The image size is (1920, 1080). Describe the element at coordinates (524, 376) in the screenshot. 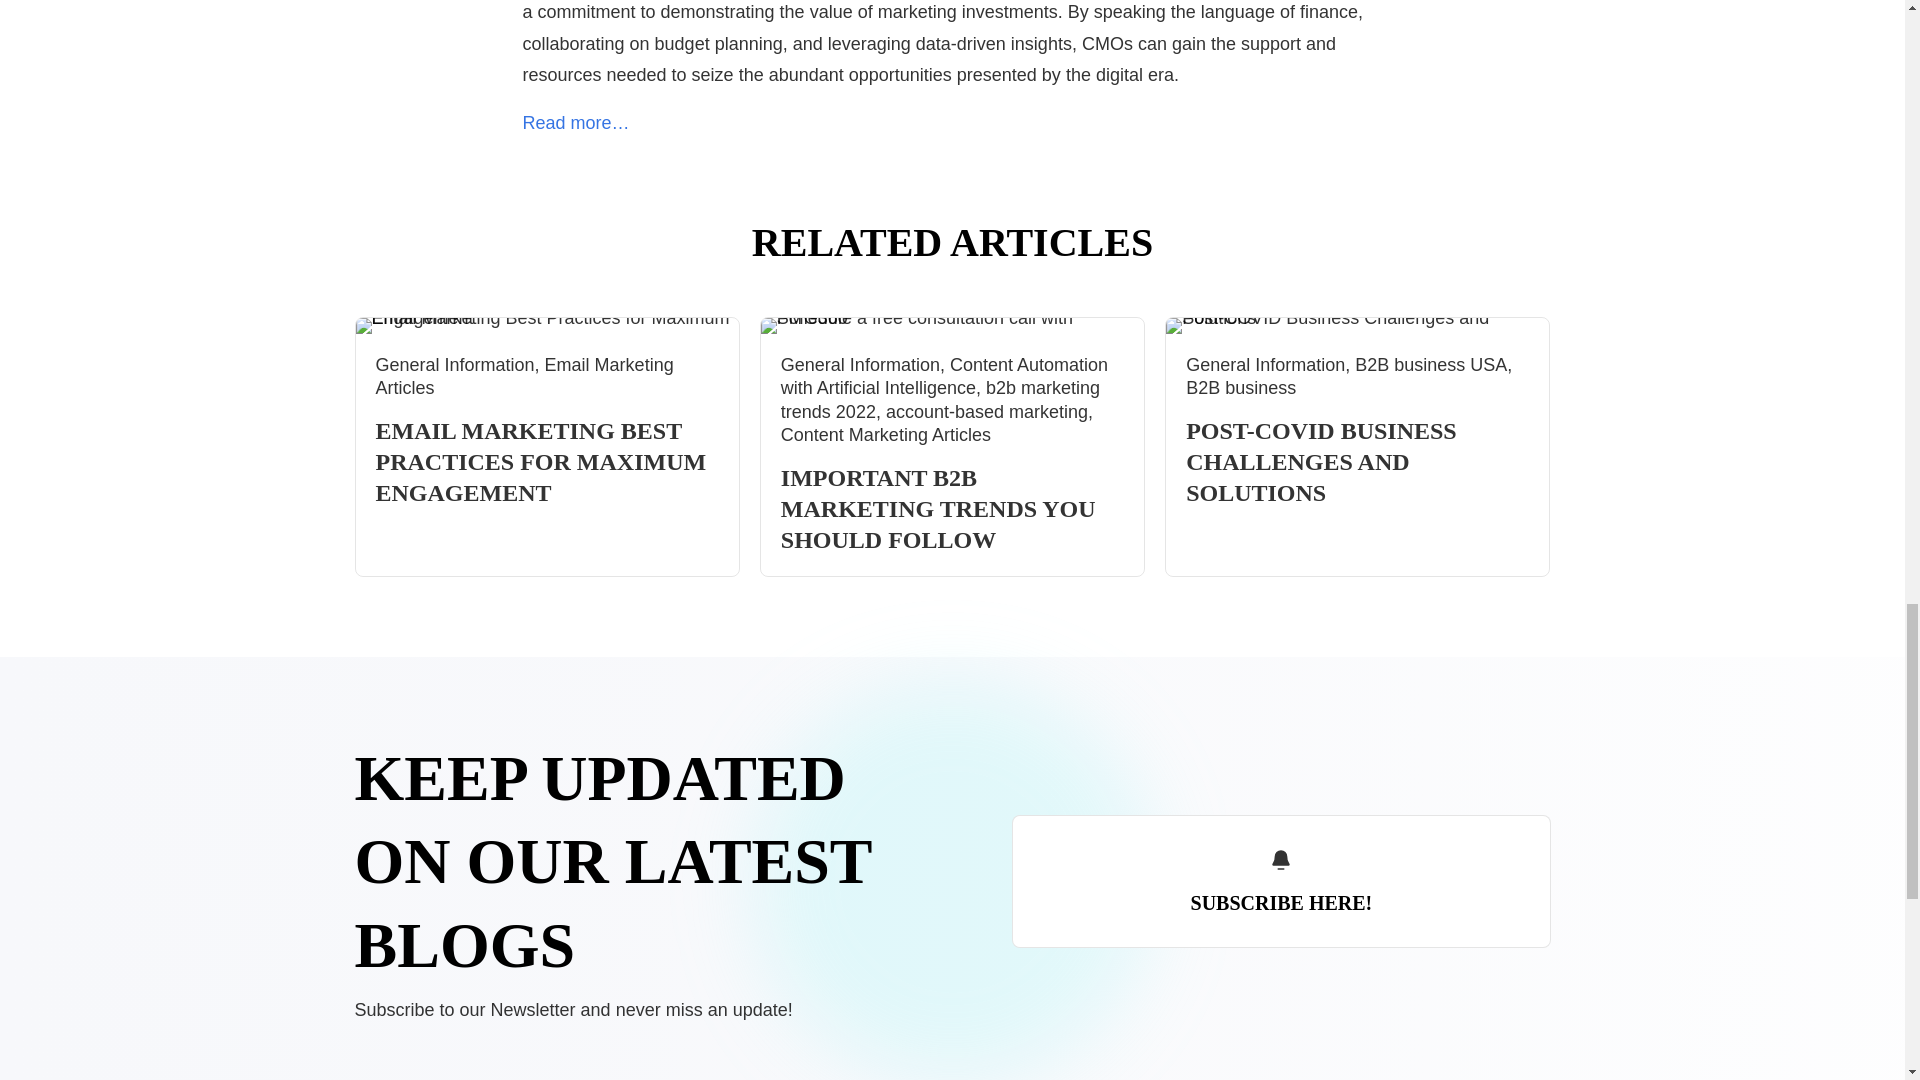

I see `Email Marketing Articles` at that location.